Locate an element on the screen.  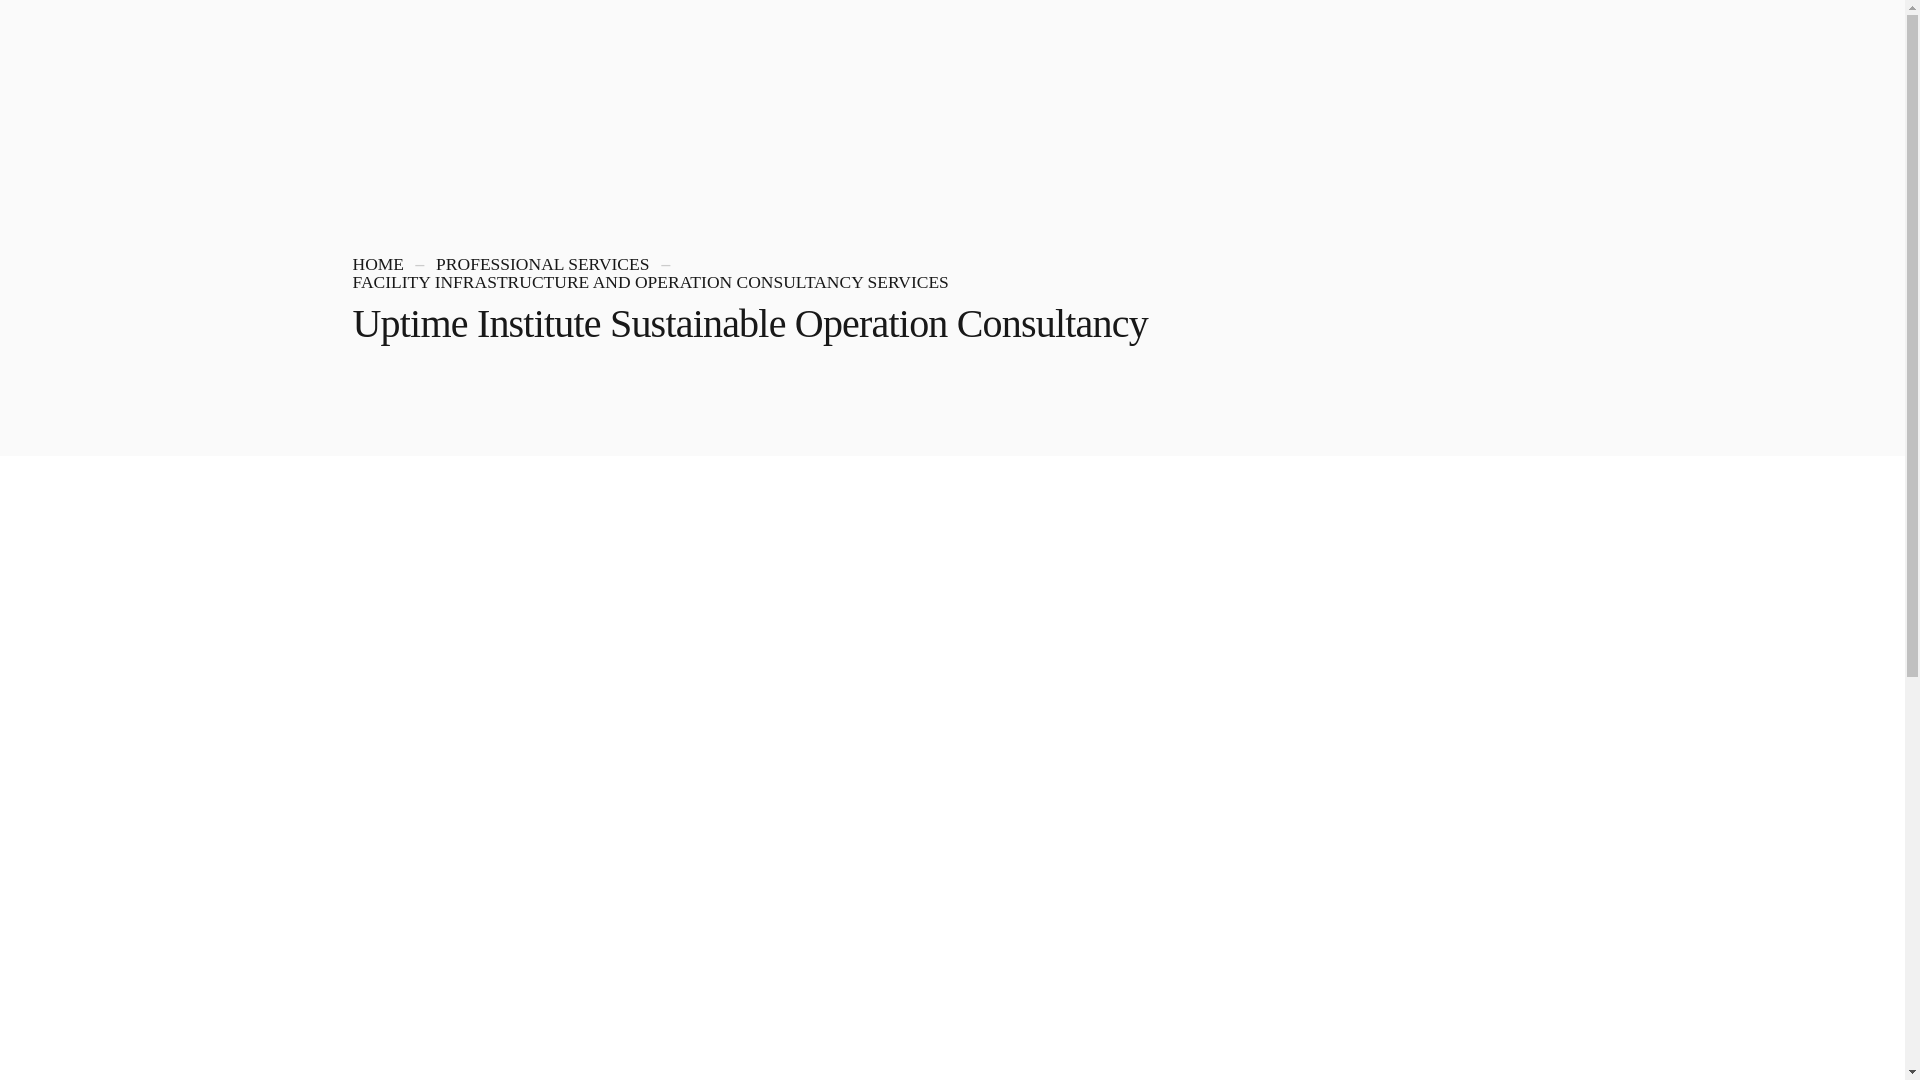
HOME is located at coordinates (377, 264).